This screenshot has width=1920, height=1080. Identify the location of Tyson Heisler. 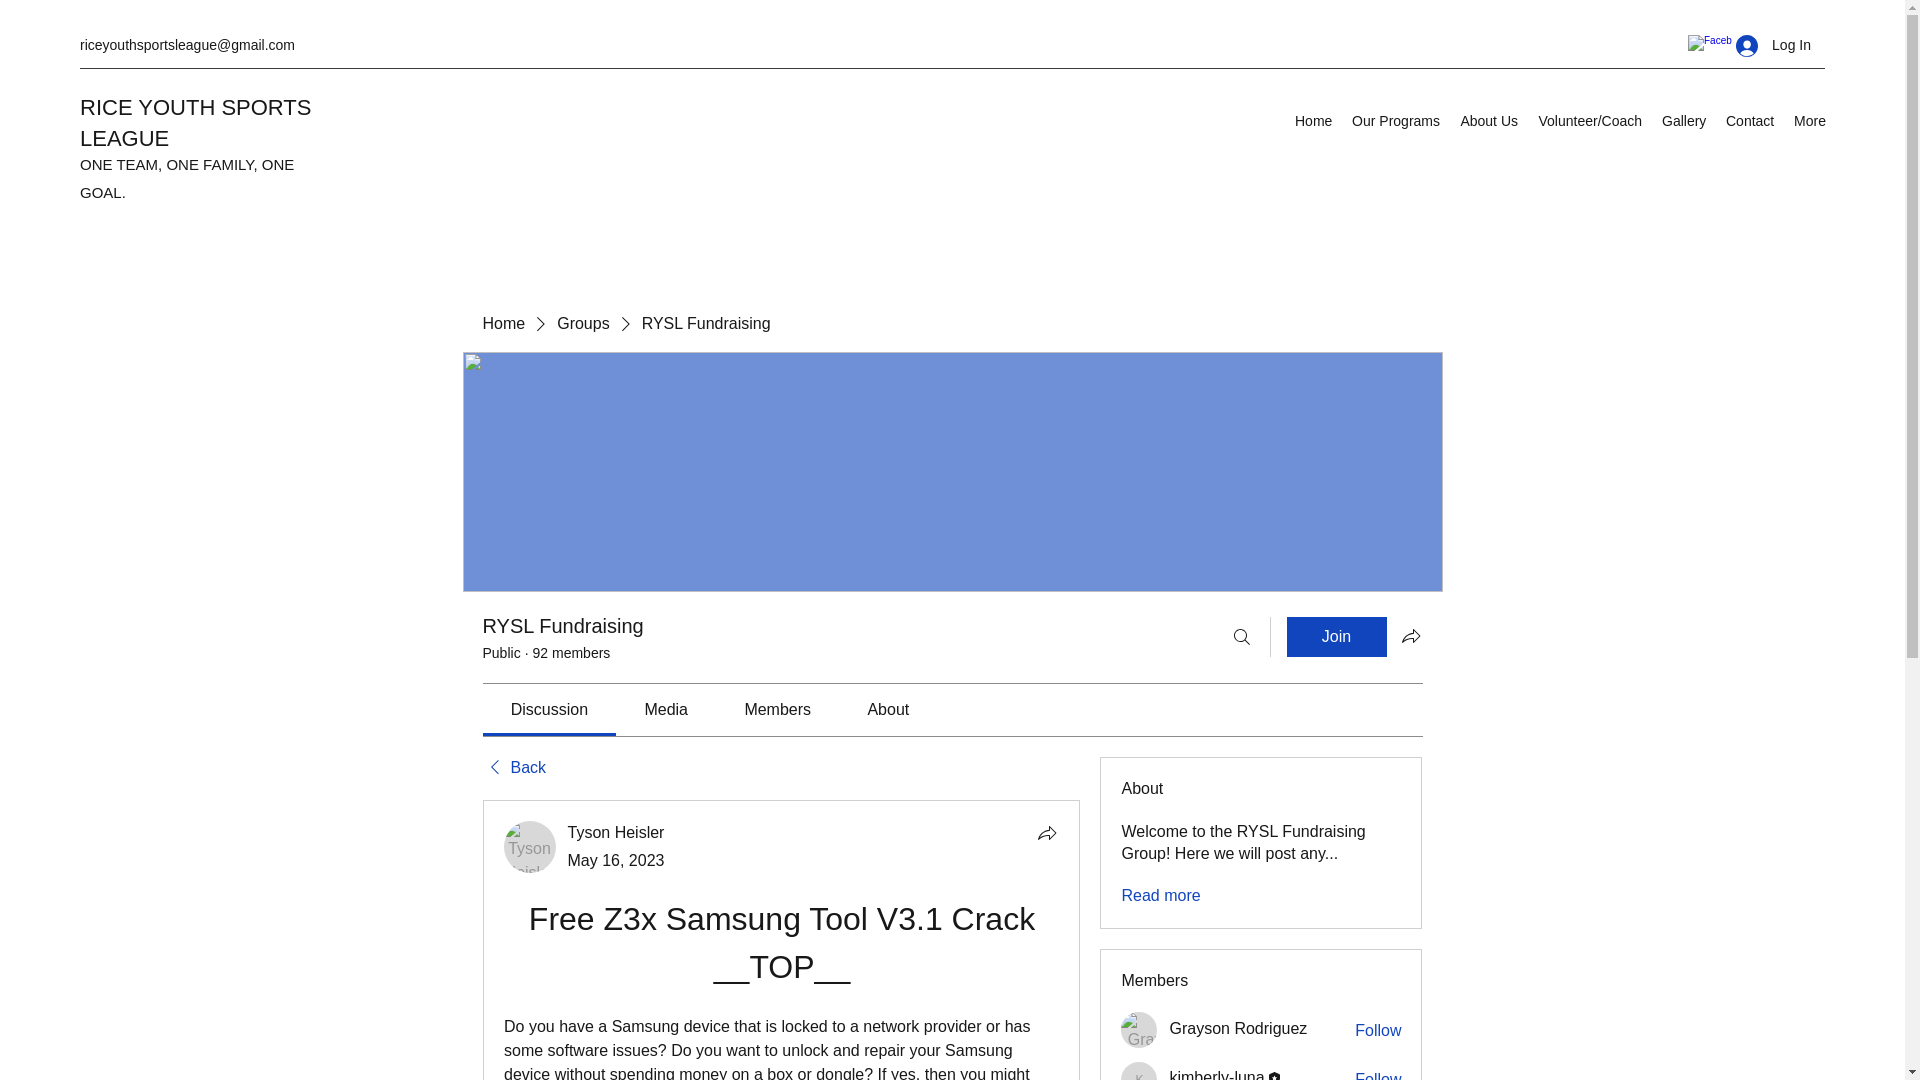
(616, 832).